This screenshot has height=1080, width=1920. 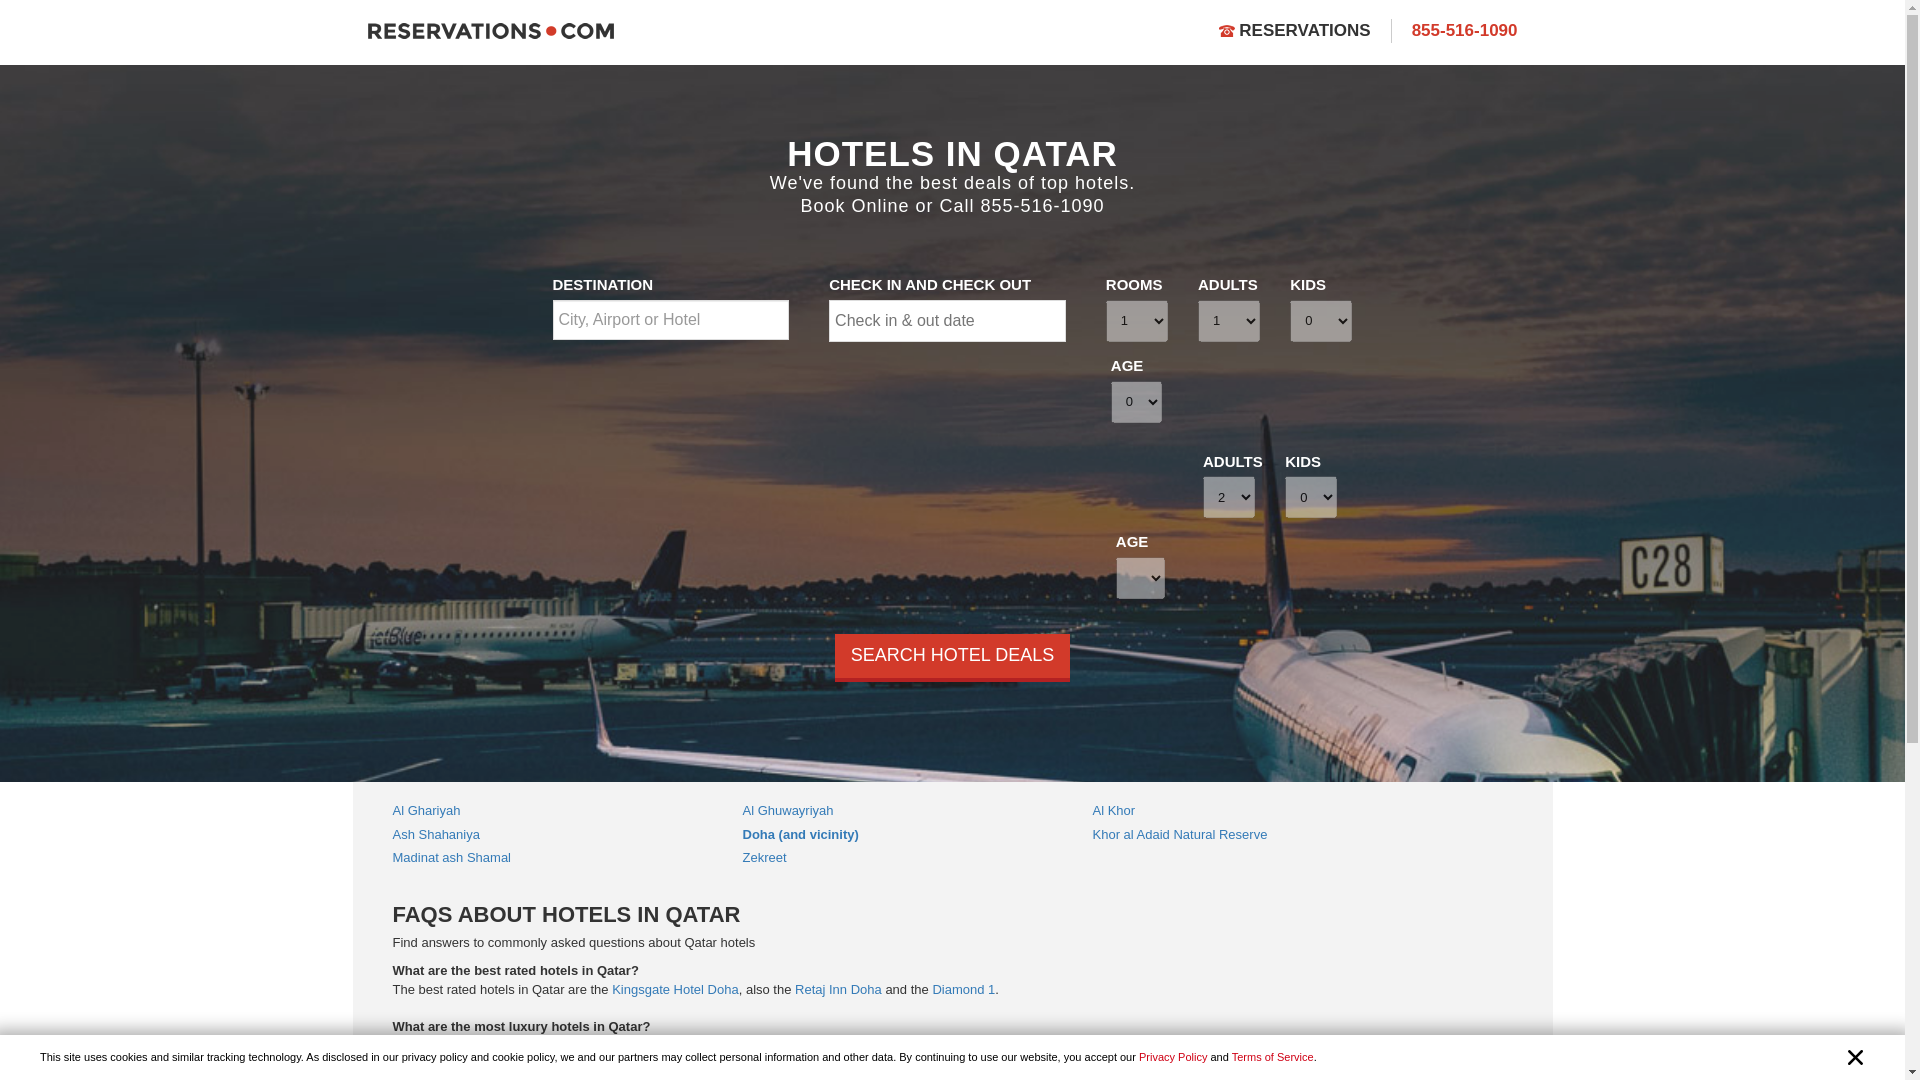 What do you see at coordinates (910, 1045) in the screenshot?
I see `Oryx Rotana` at bounding box center [910, 1045].